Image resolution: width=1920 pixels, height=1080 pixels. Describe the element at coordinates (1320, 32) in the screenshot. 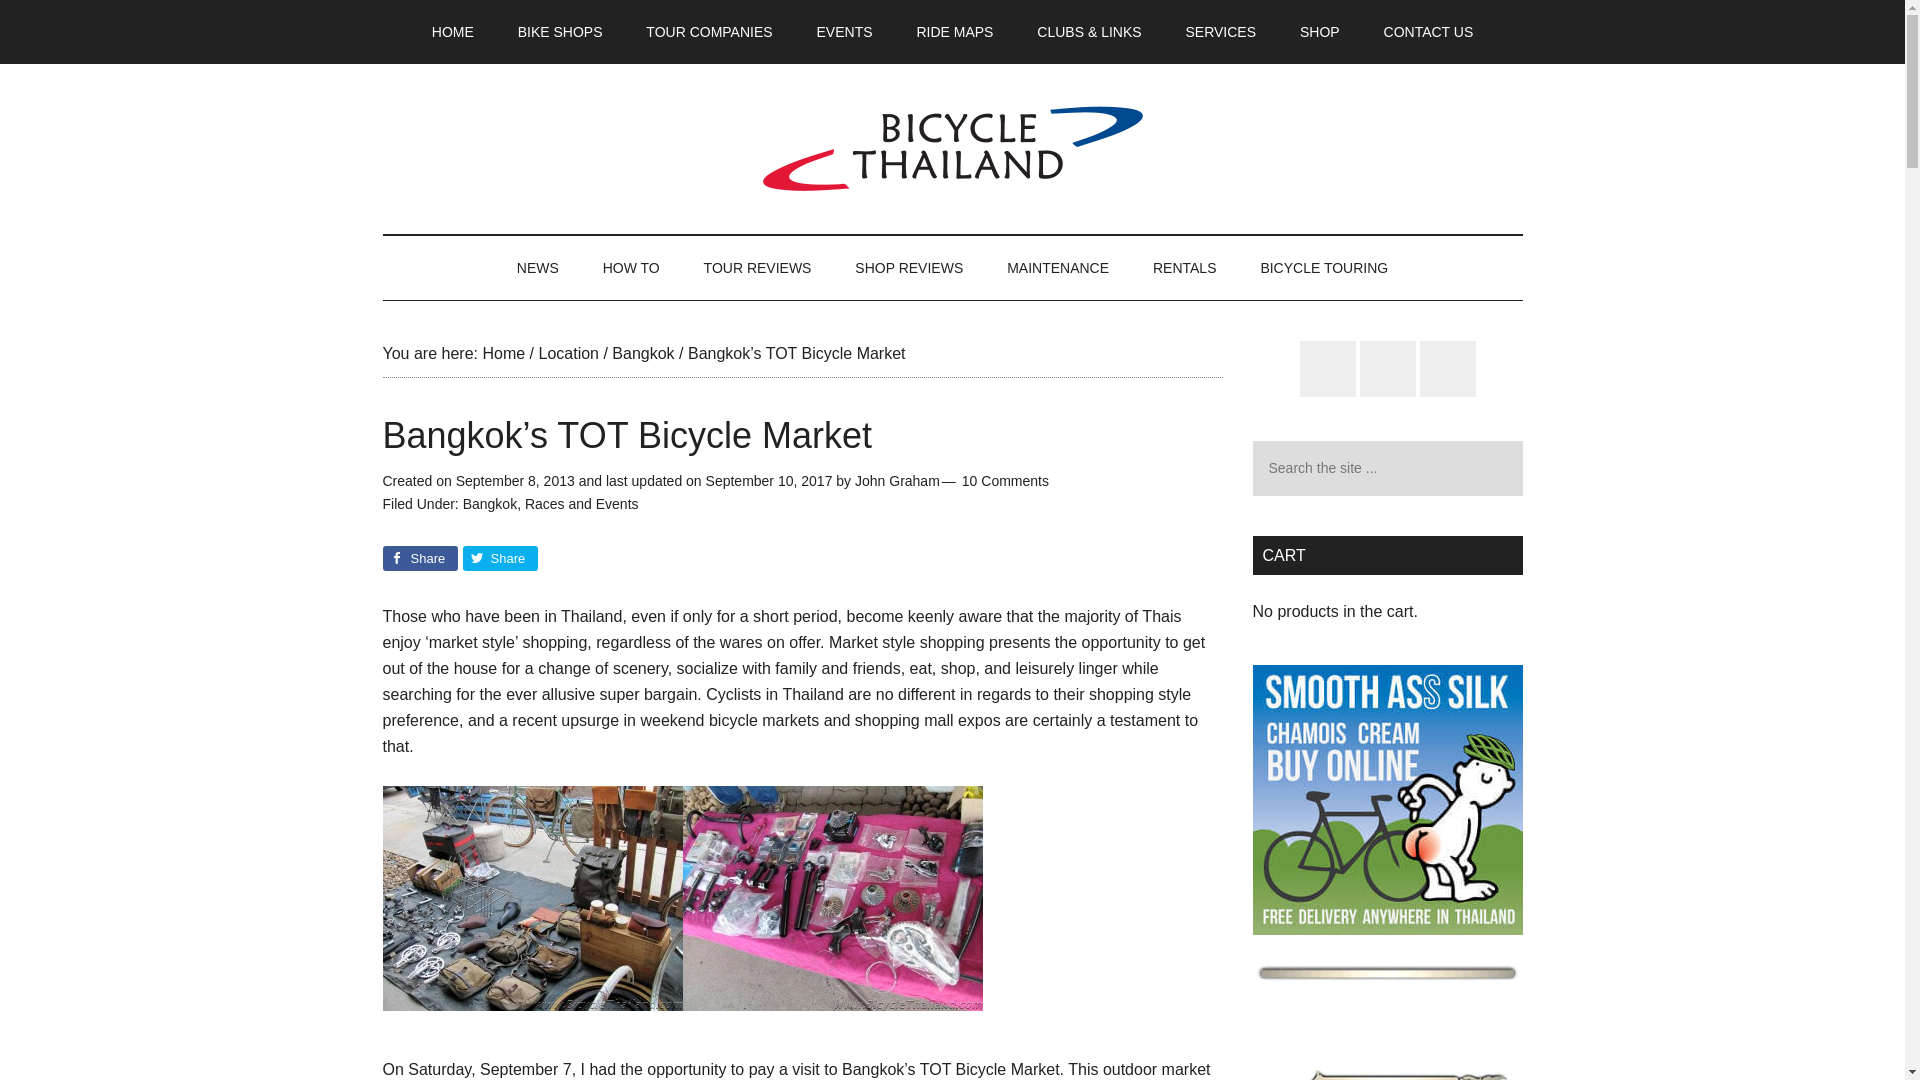

I see `SHOP` at that location.